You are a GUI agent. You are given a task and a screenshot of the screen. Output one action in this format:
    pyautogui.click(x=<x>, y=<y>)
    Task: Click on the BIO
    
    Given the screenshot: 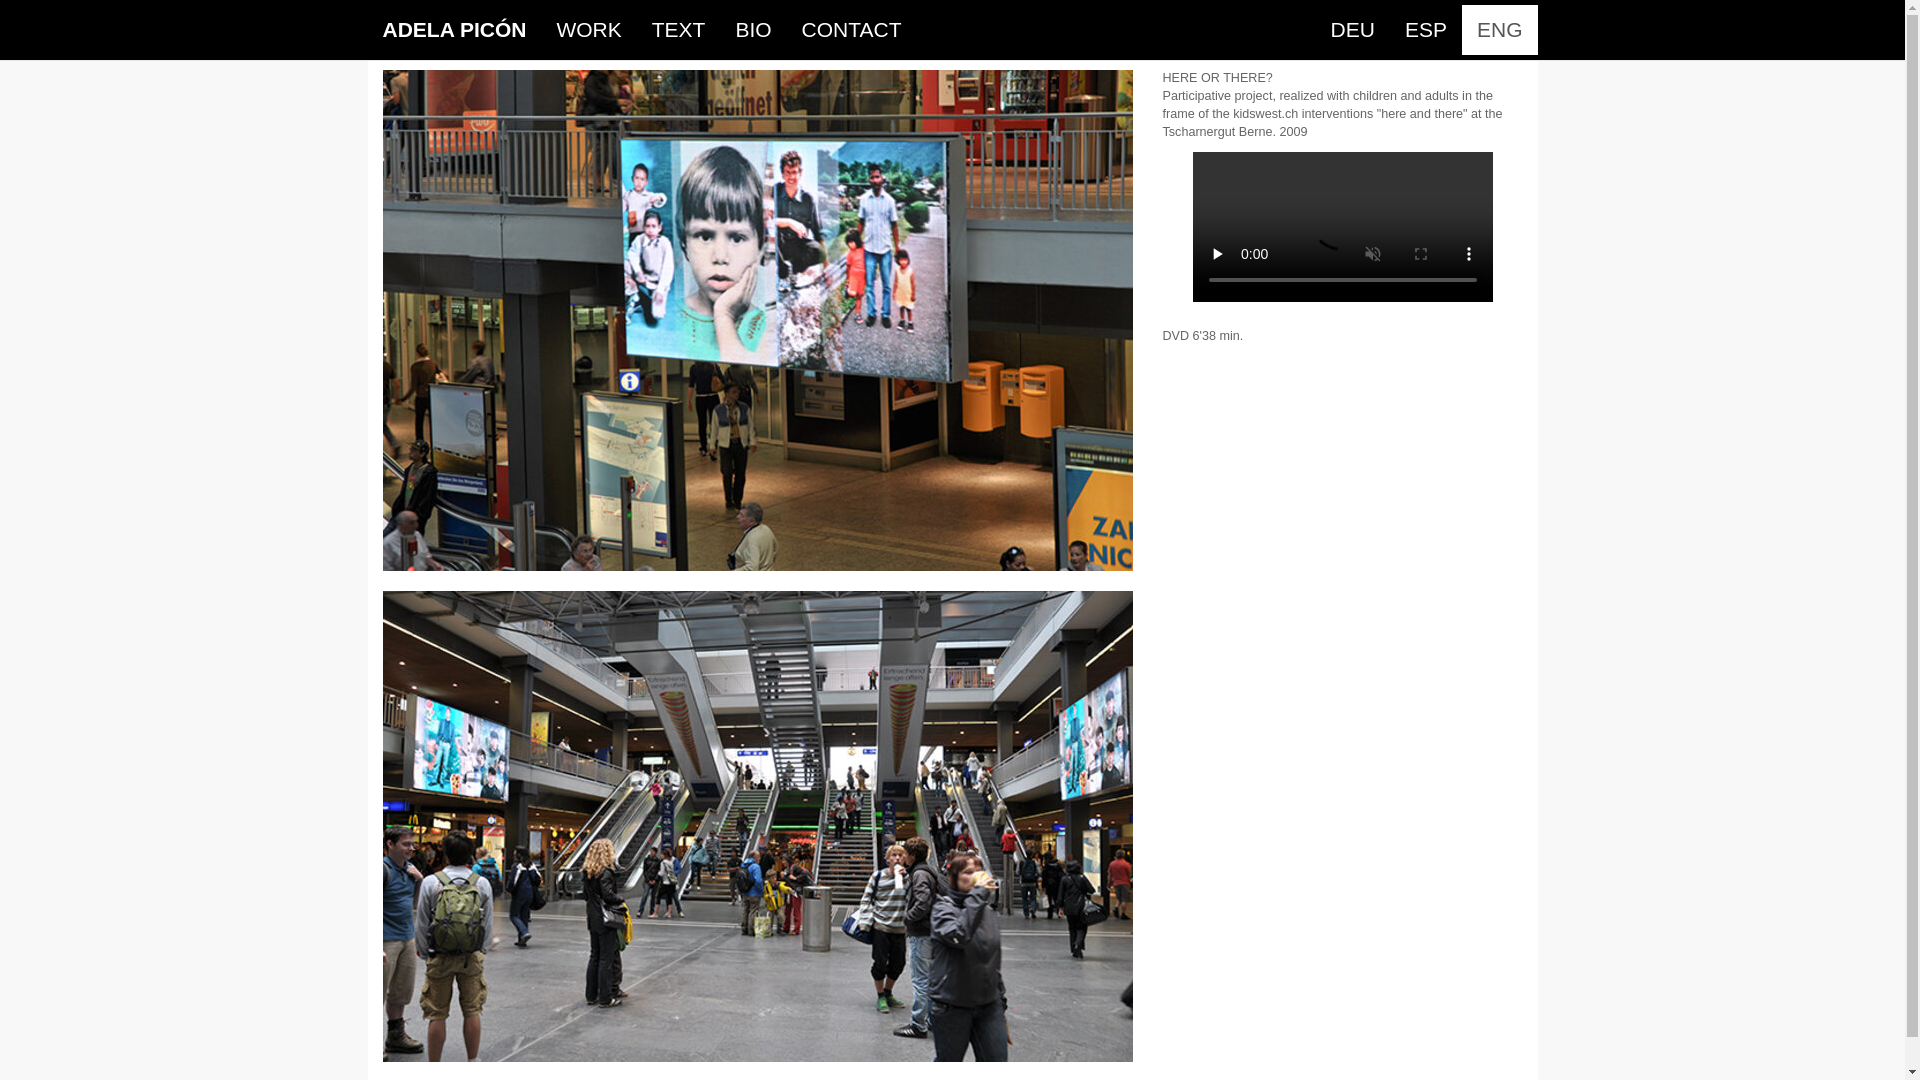 What is the action you would take?
    pyautogui.click(x=753, y=30)
    